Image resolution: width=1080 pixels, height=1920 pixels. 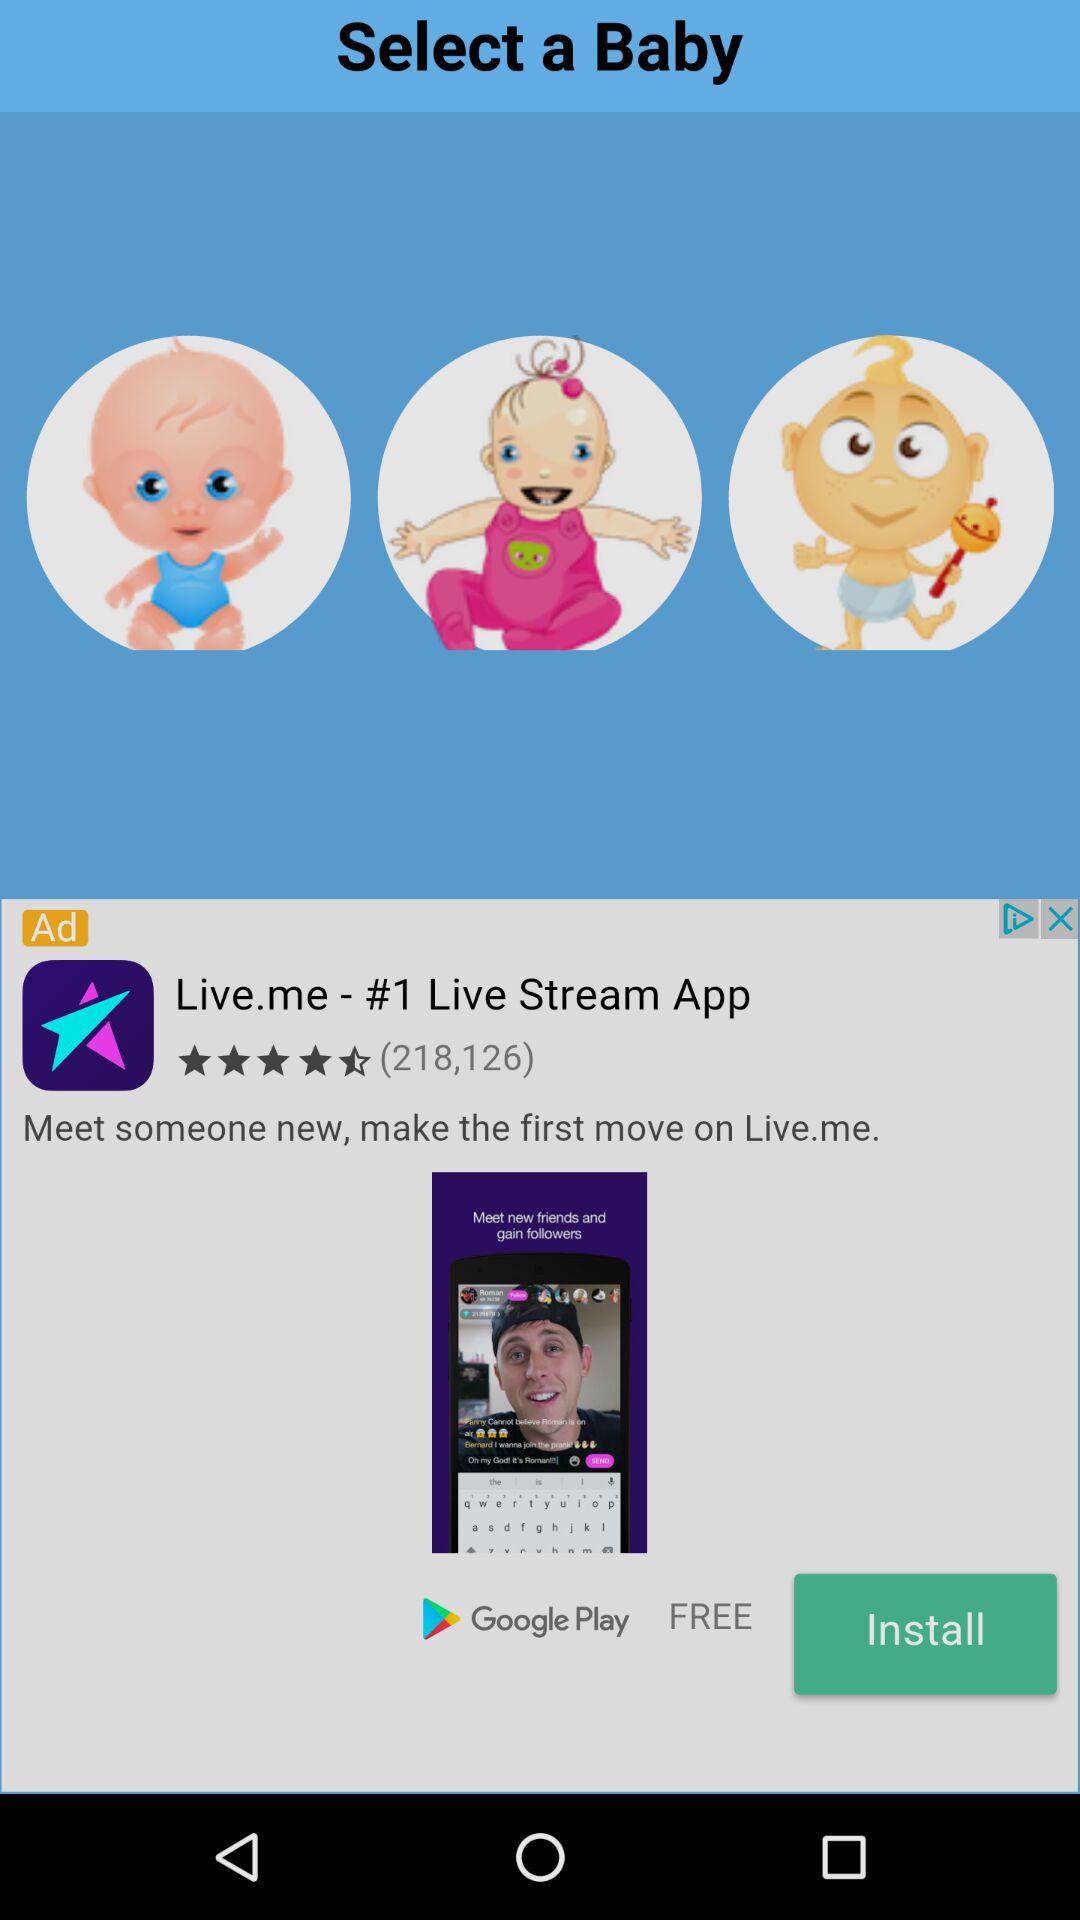 I want to click on choose baby, so click(x=540, y=492).